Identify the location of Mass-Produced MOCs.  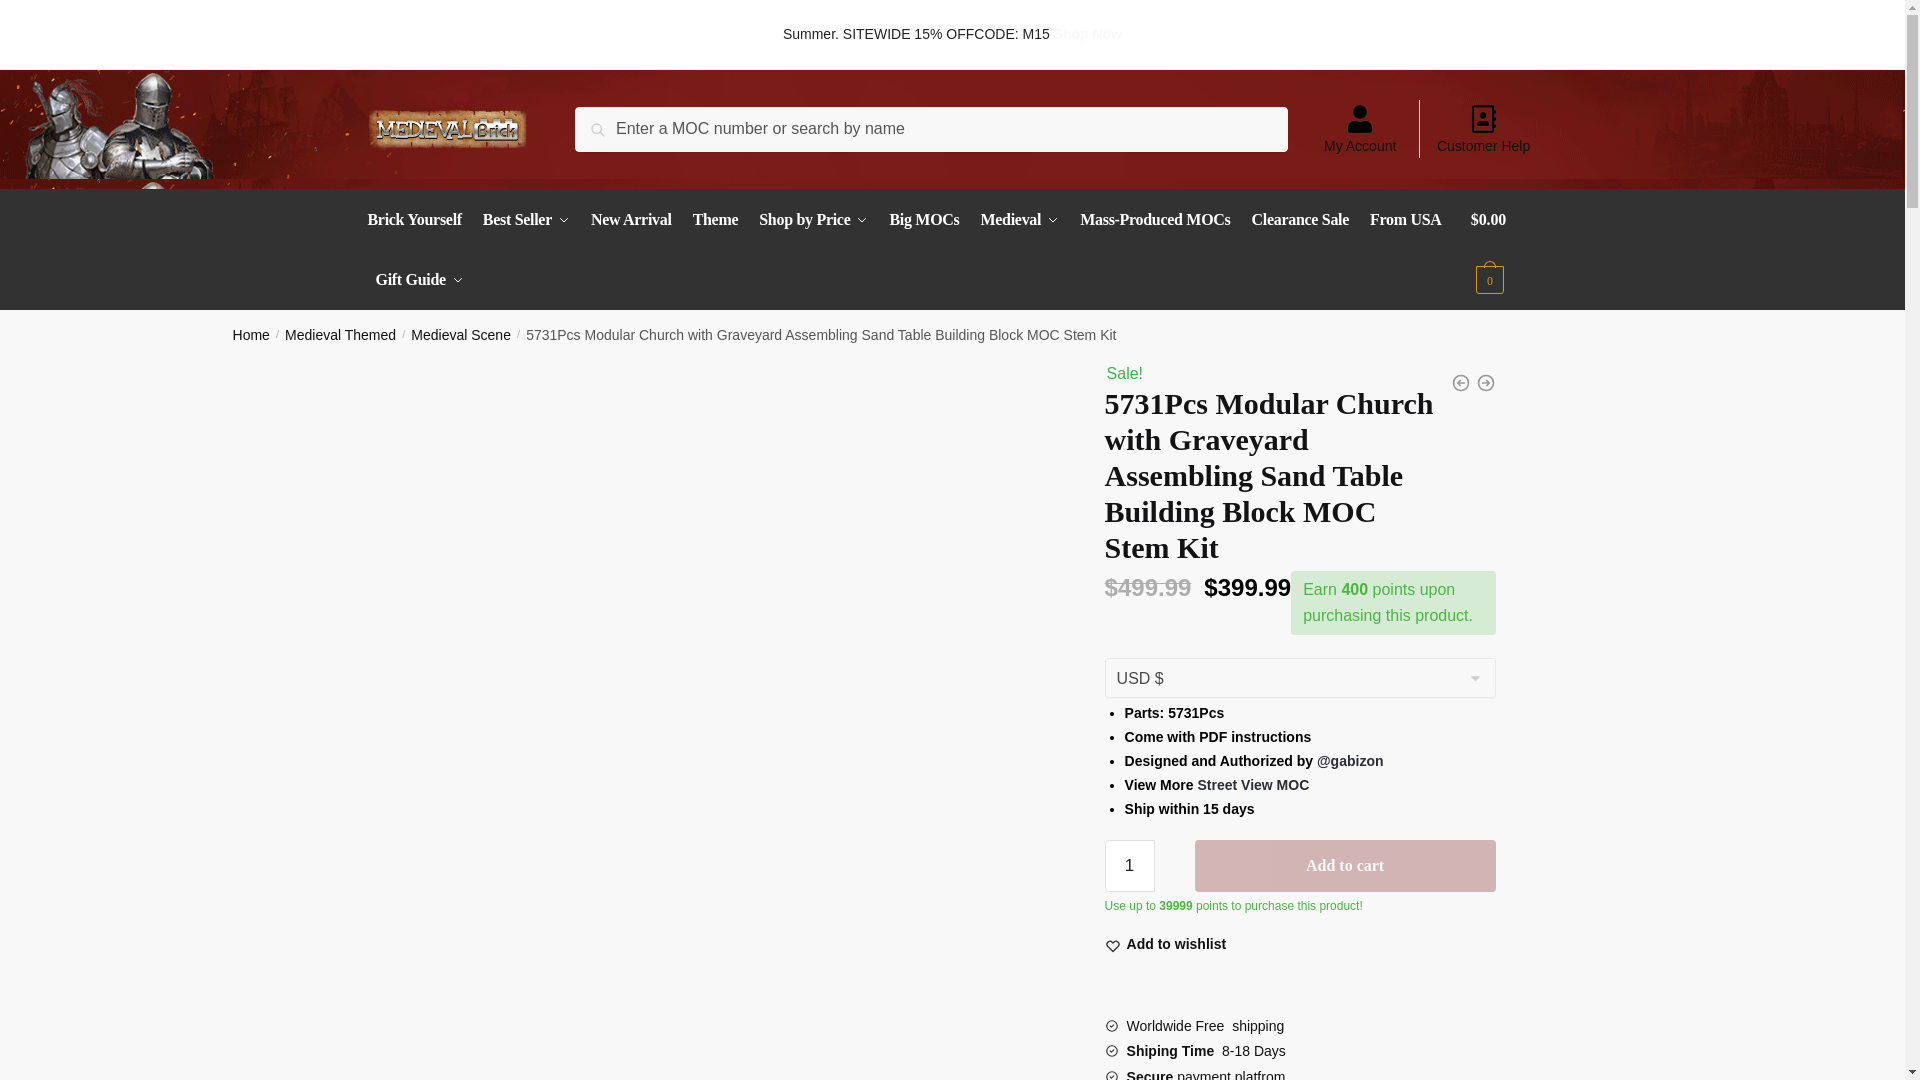
(1154, 220).